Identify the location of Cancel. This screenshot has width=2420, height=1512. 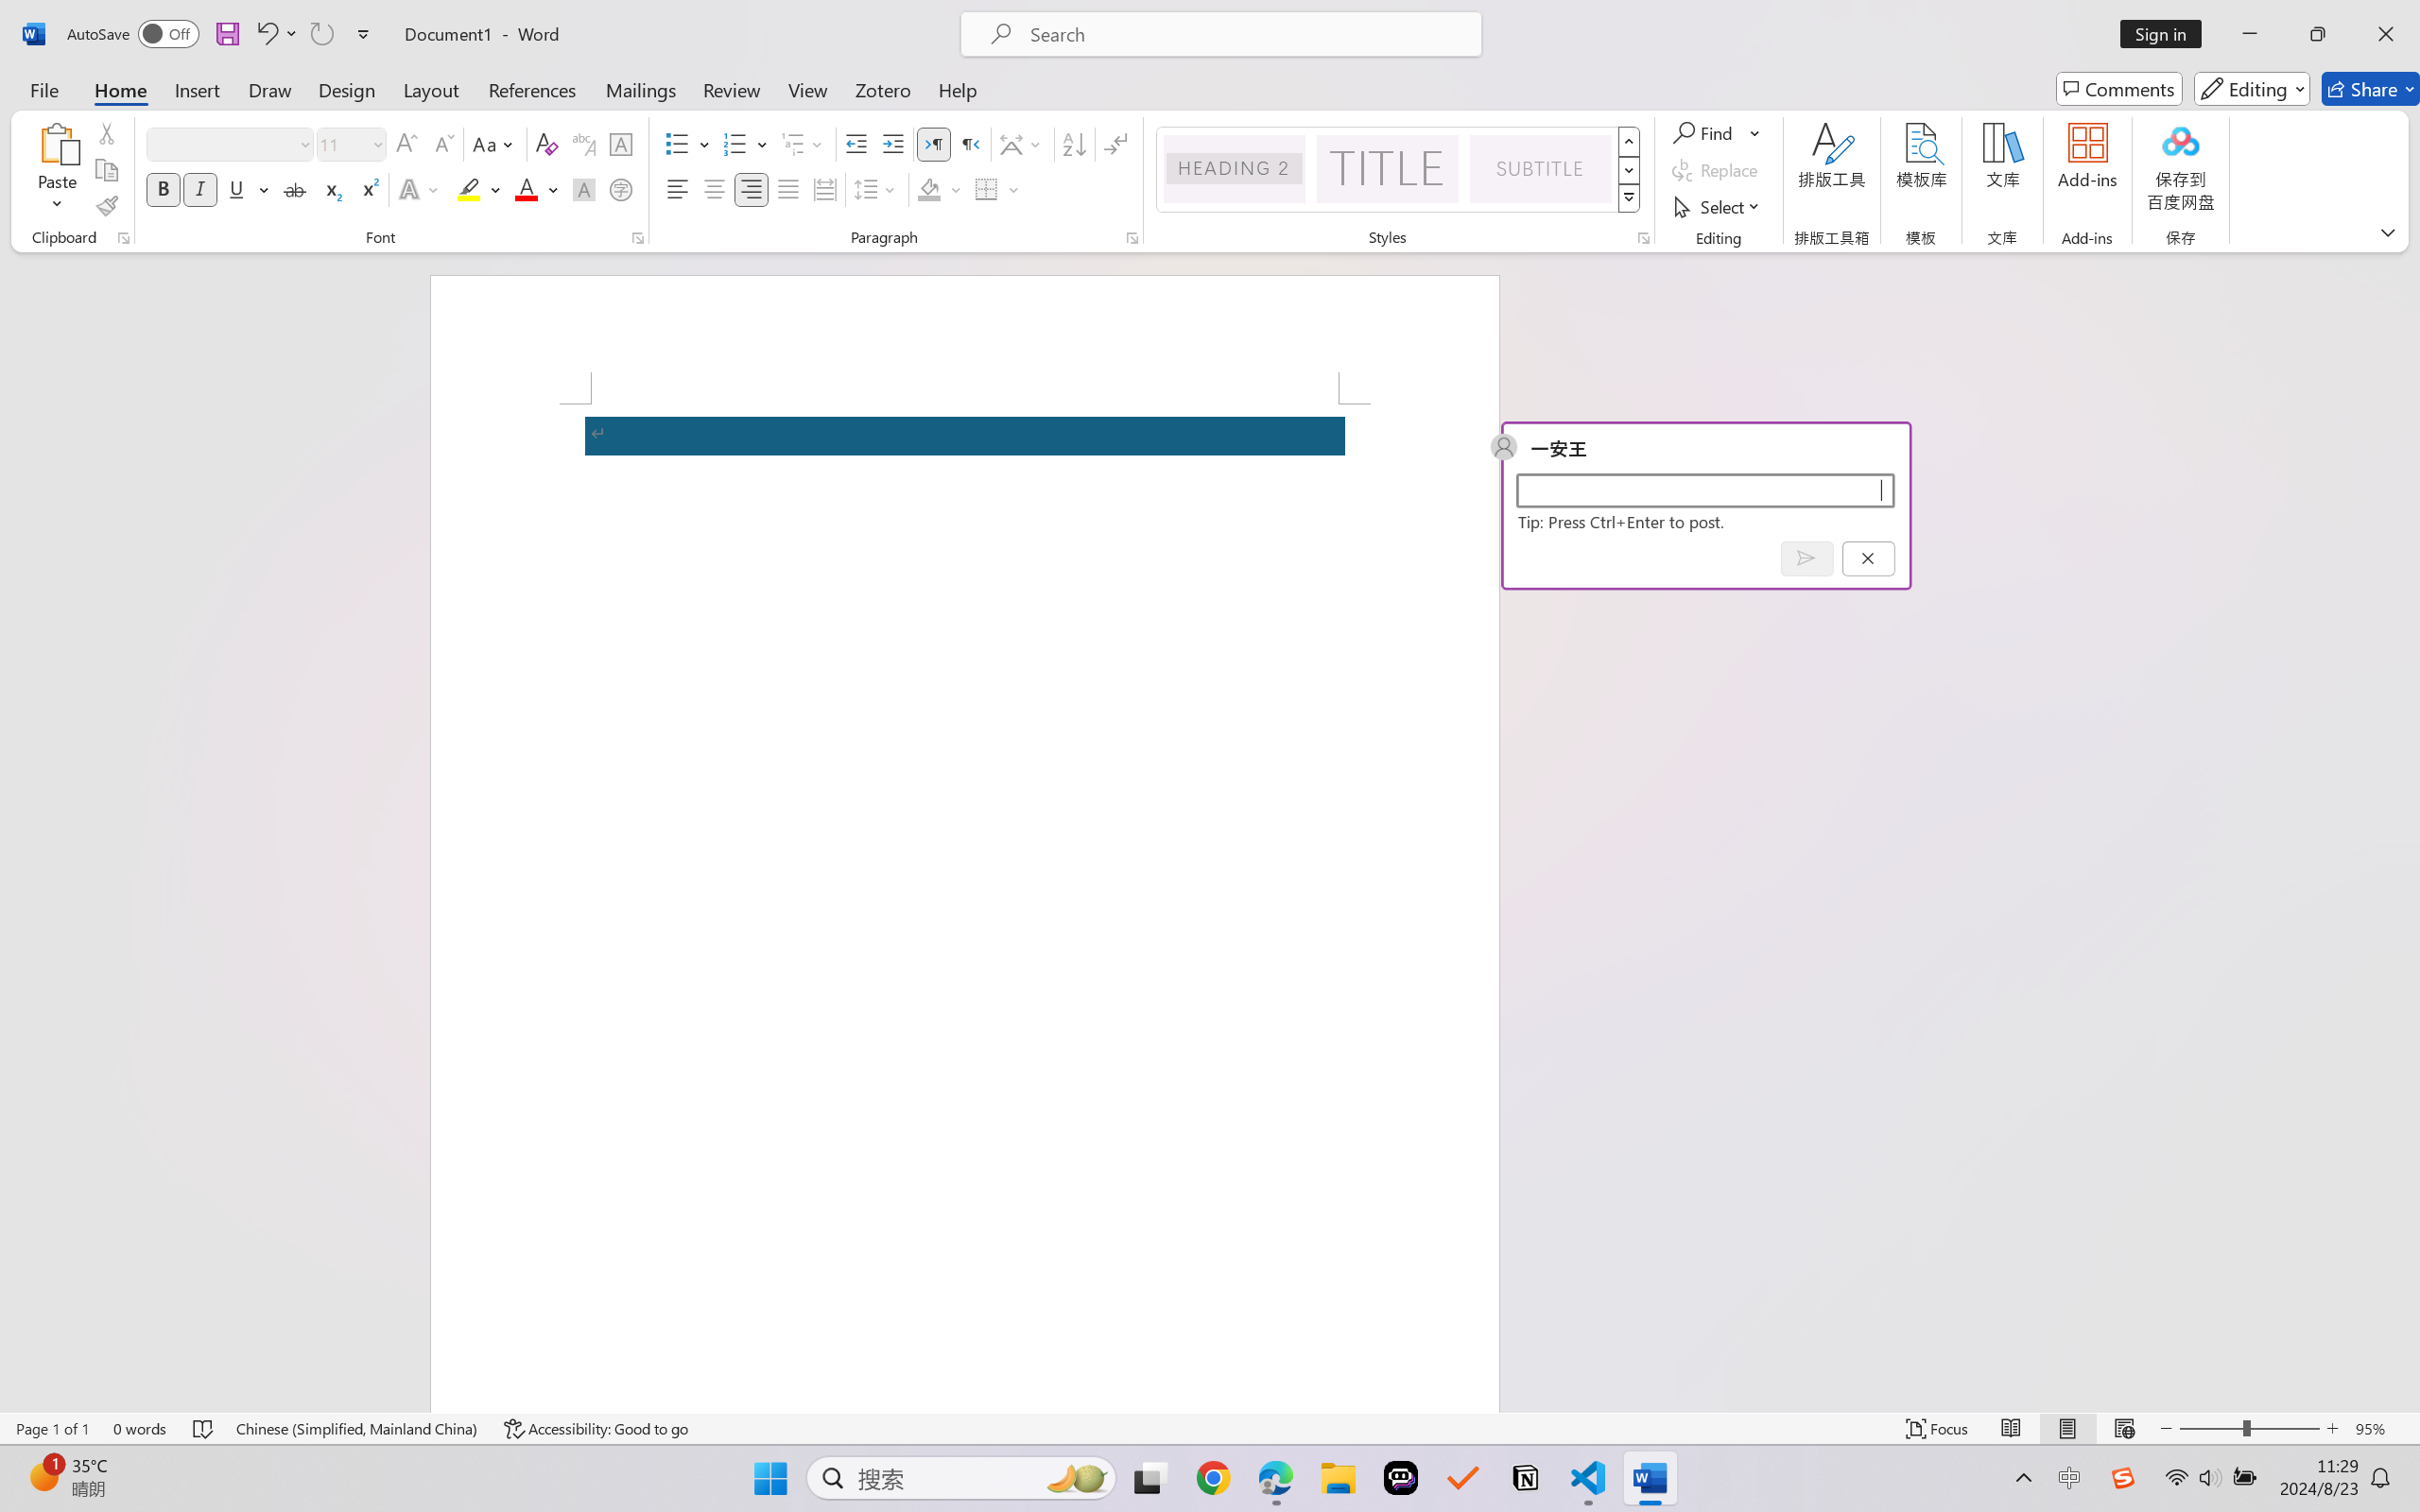
(1868, 558).